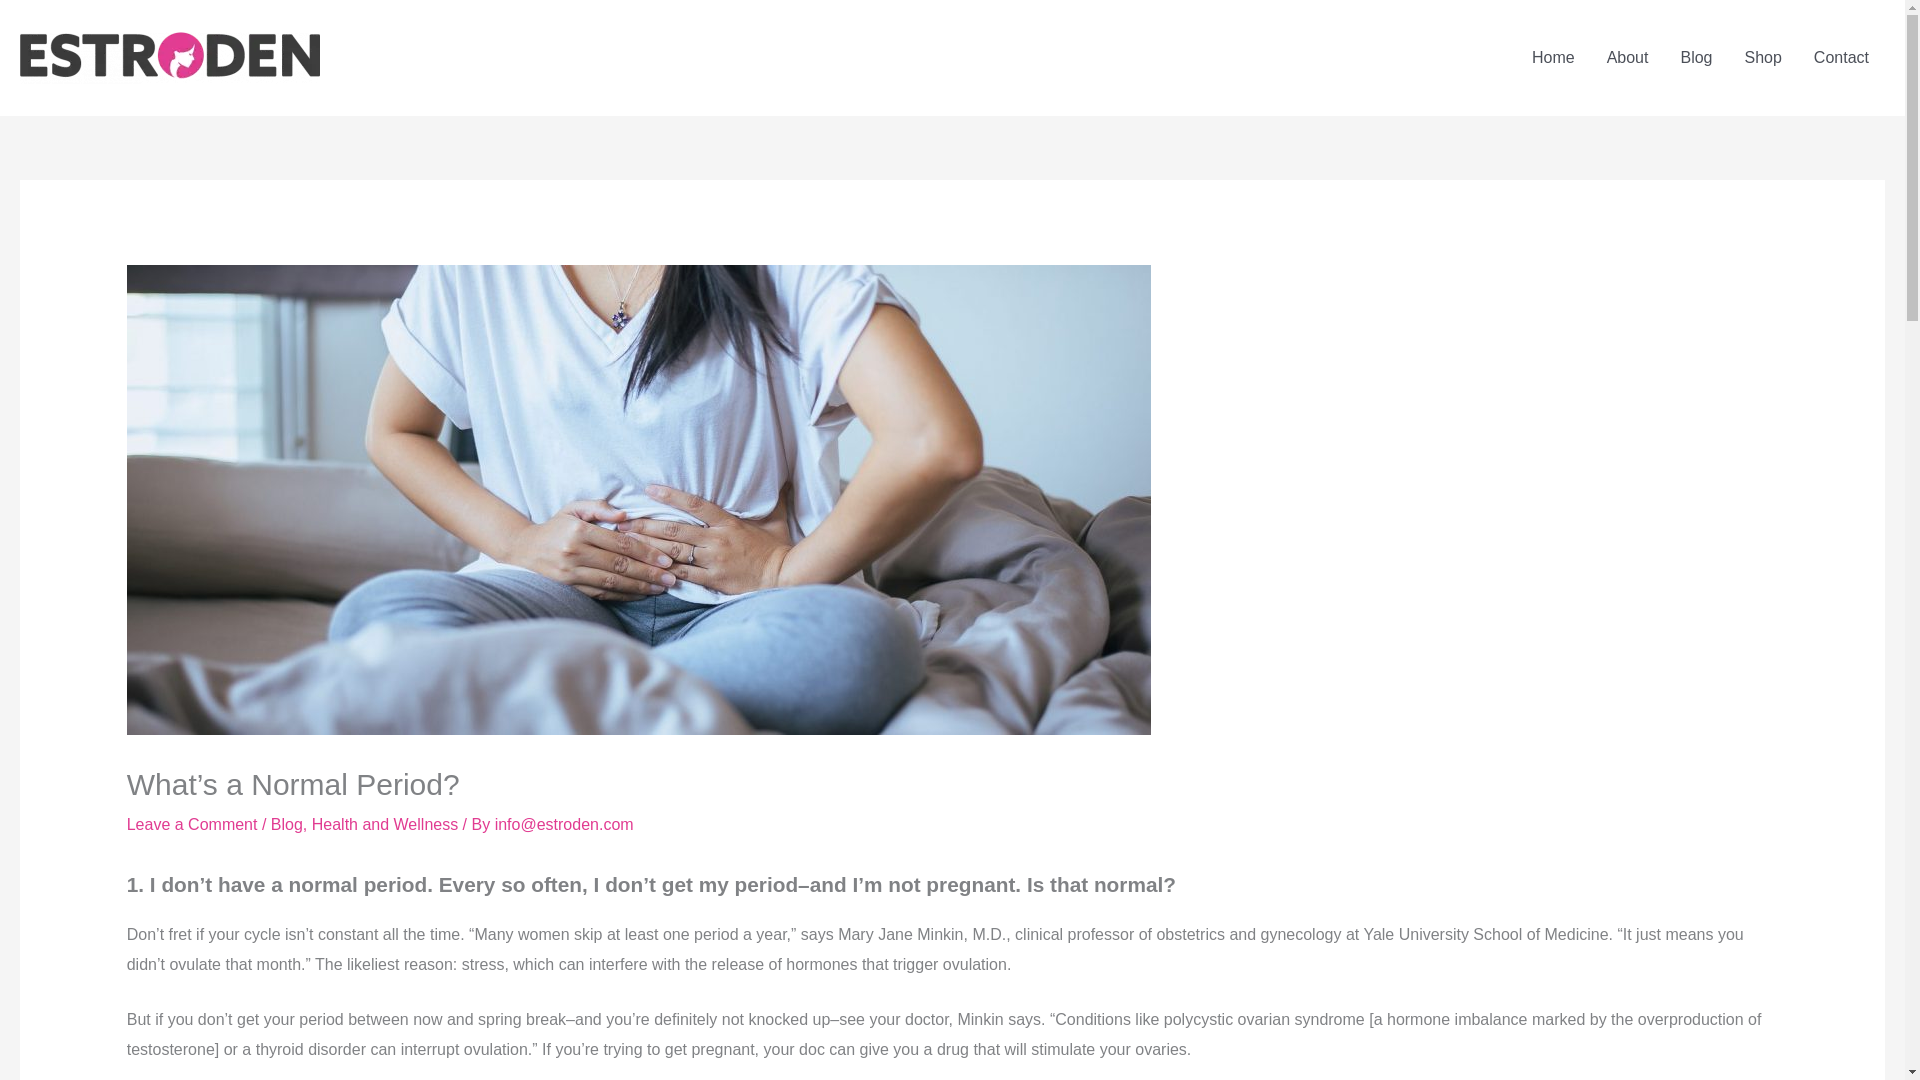  I want to click on Shop, so click(1762, 57).